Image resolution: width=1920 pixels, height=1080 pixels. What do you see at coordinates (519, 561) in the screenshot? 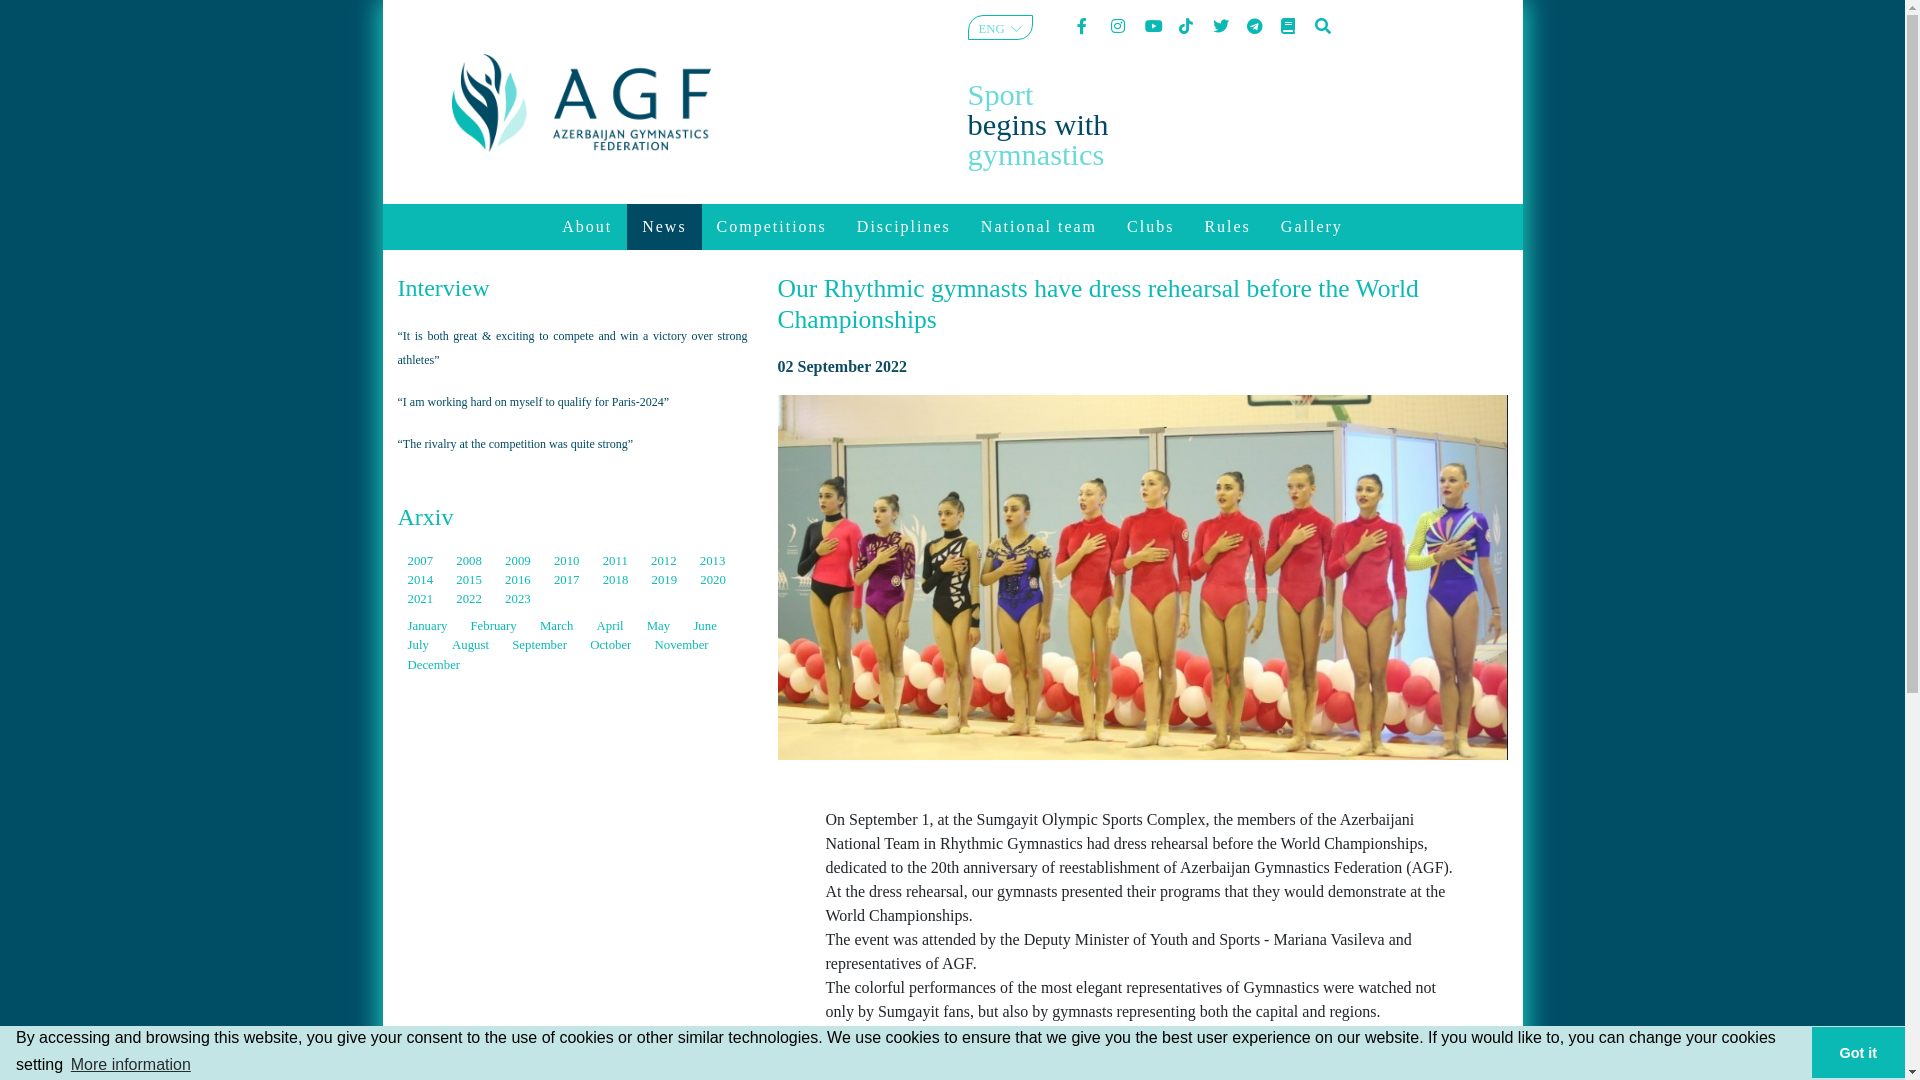
I see `2009` at bounding box center [519, 561].